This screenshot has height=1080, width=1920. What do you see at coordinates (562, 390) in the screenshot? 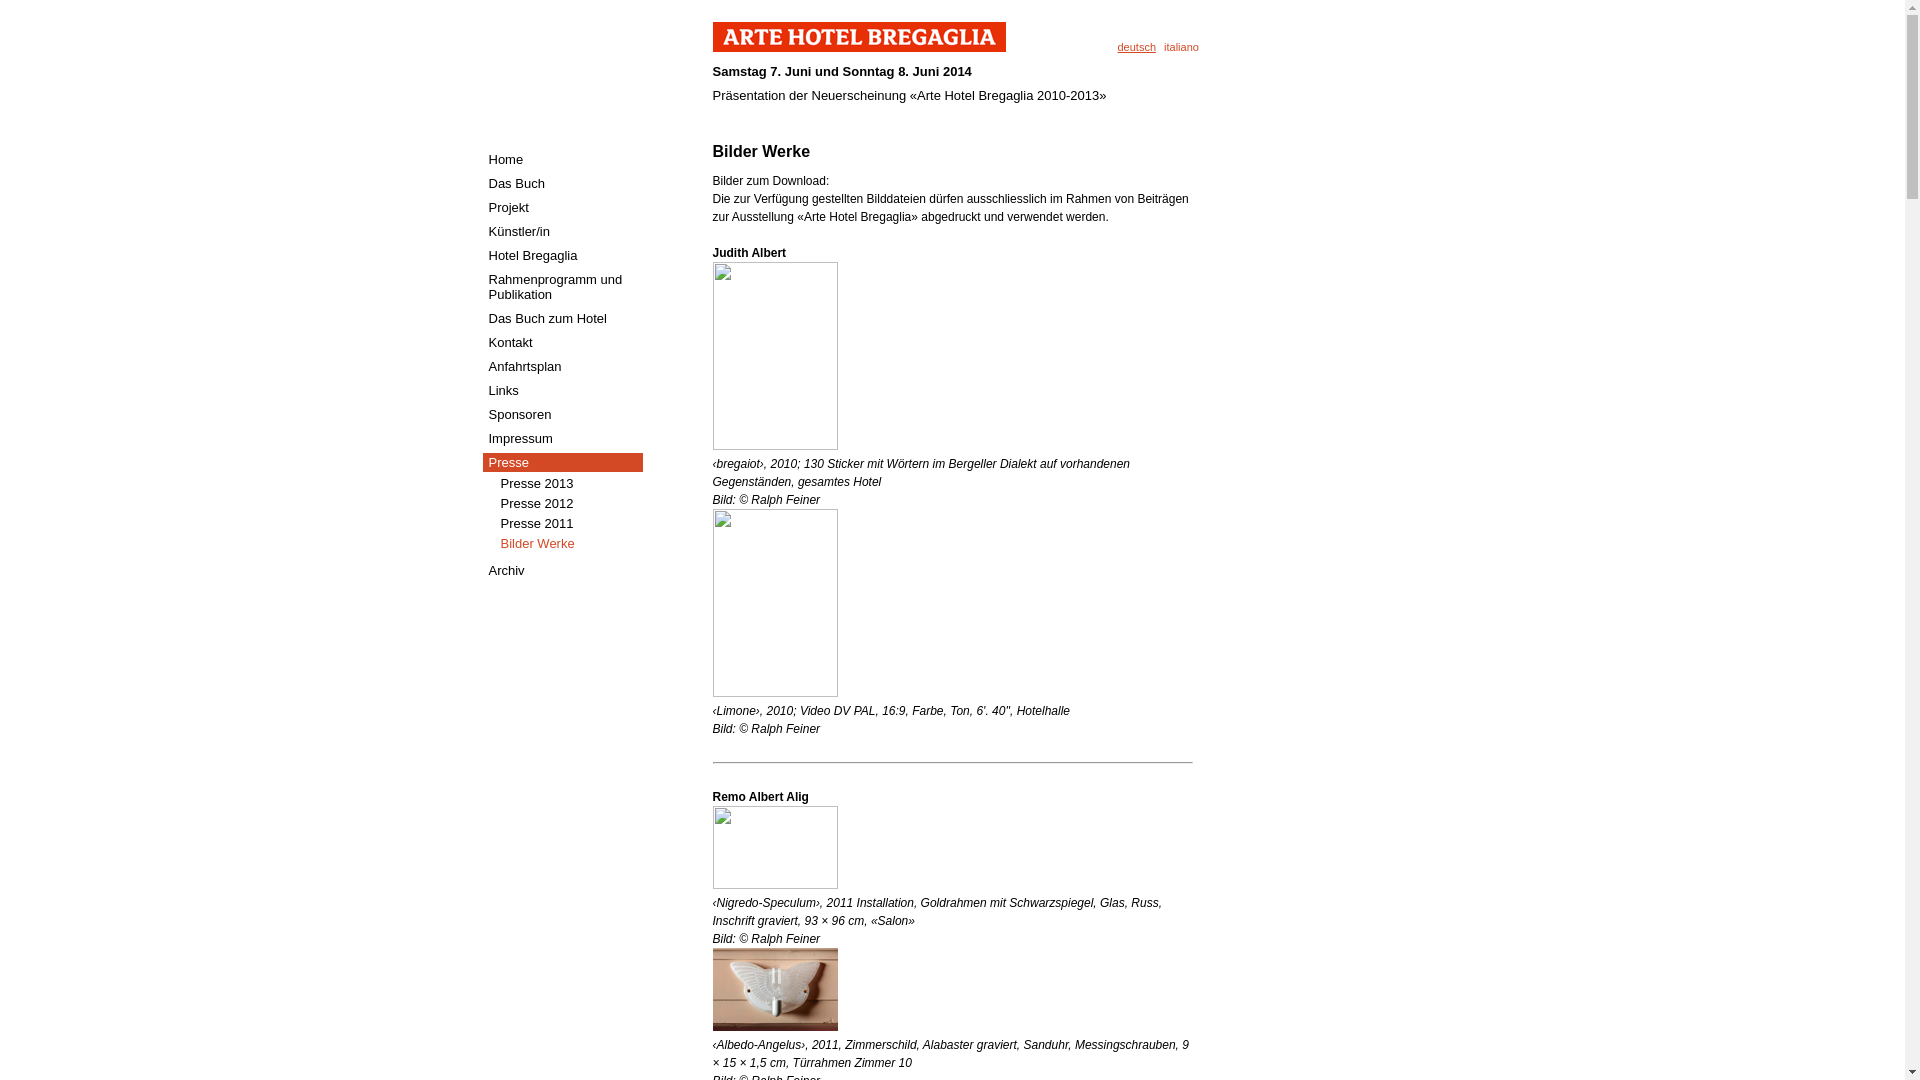
I see `Links` at bounding box center [562, 390].